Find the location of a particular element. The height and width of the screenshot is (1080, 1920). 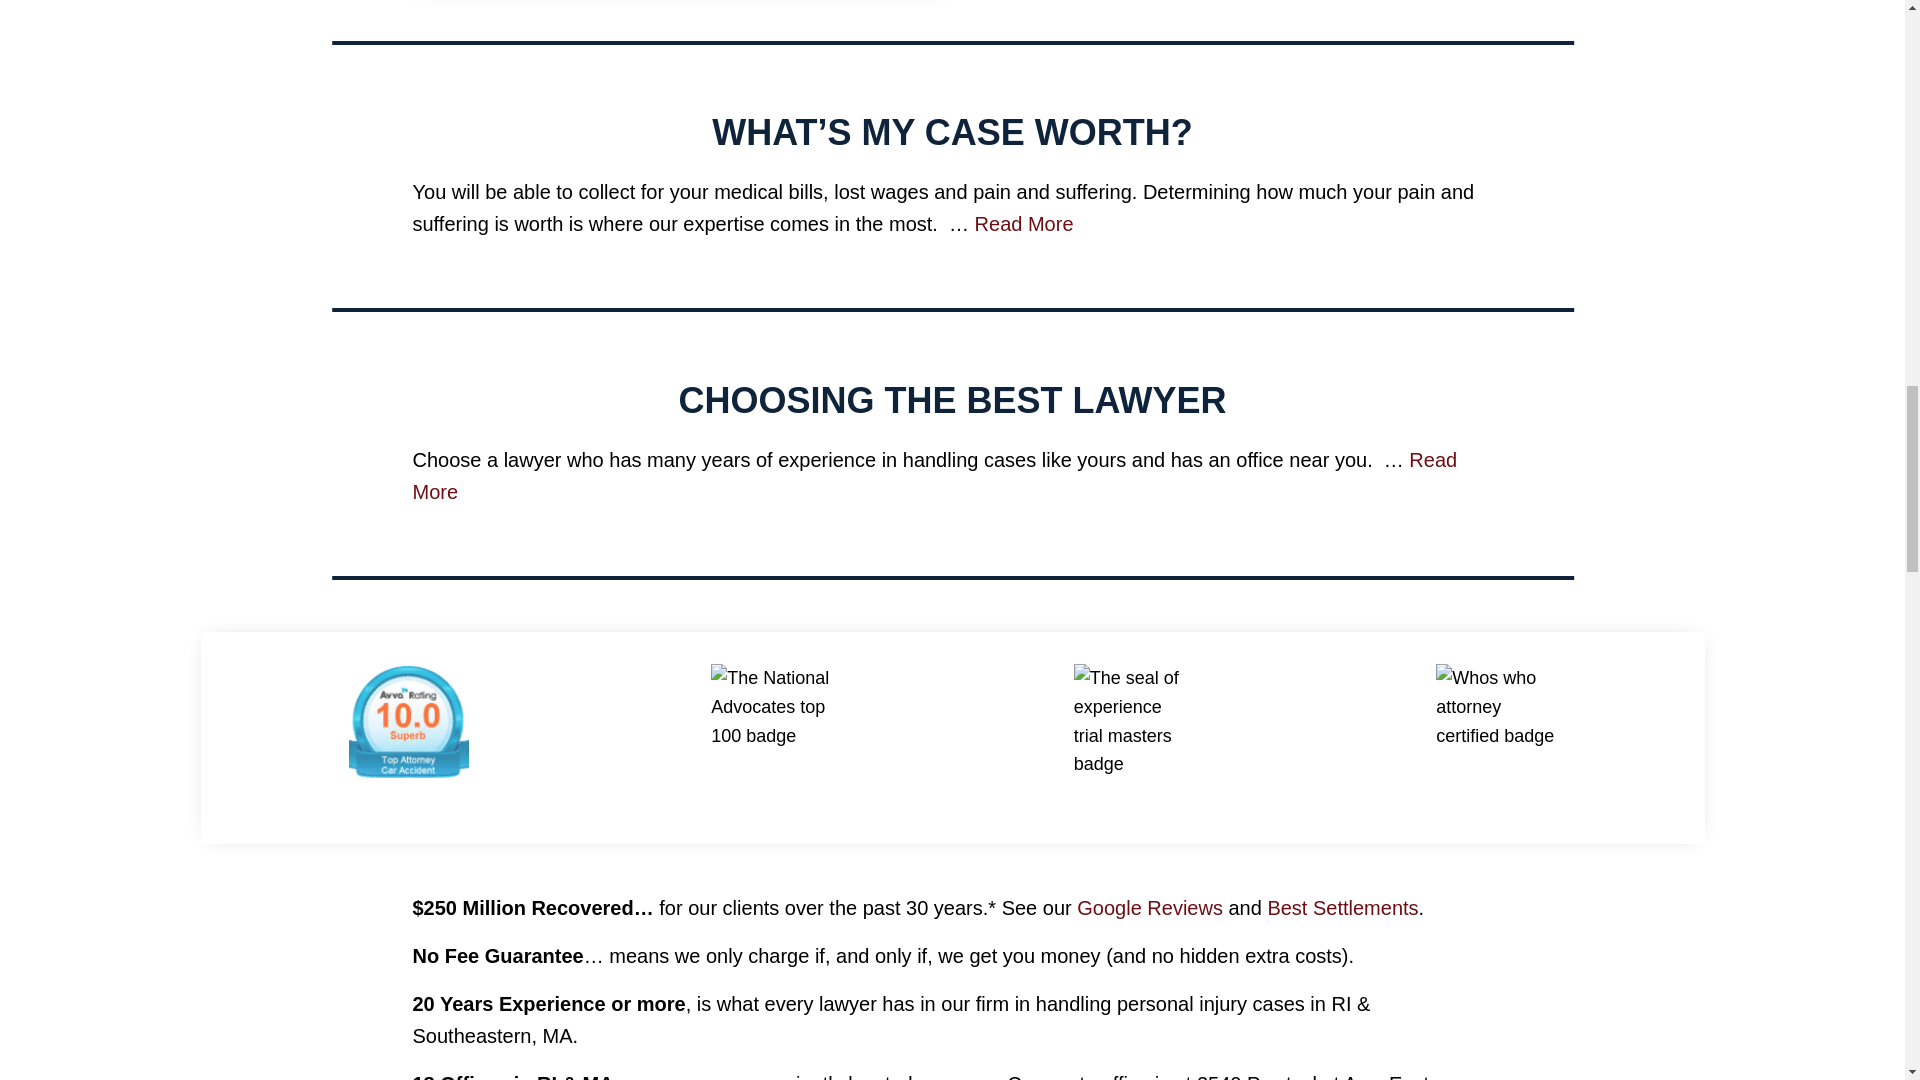

Read More is located at coordinates (934, 476).